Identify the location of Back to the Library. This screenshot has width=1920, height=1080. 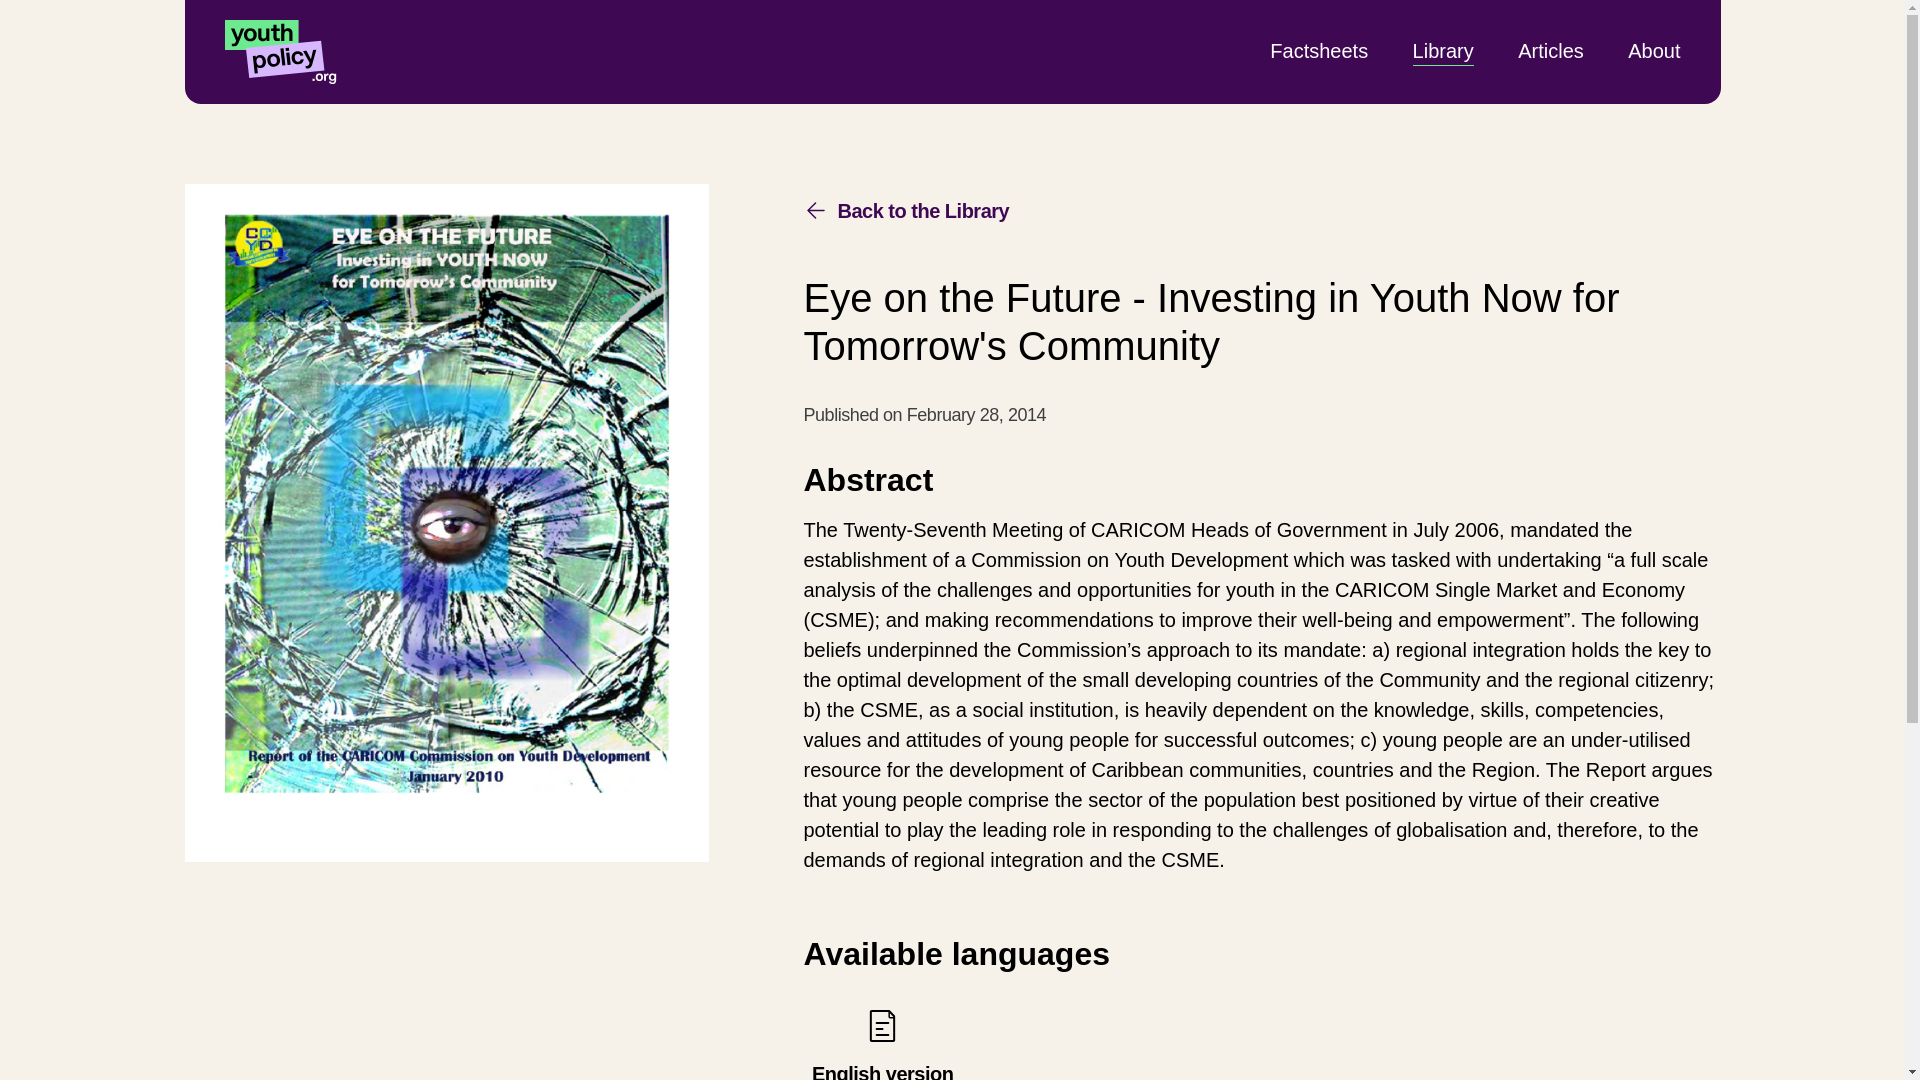
(1444, 50).